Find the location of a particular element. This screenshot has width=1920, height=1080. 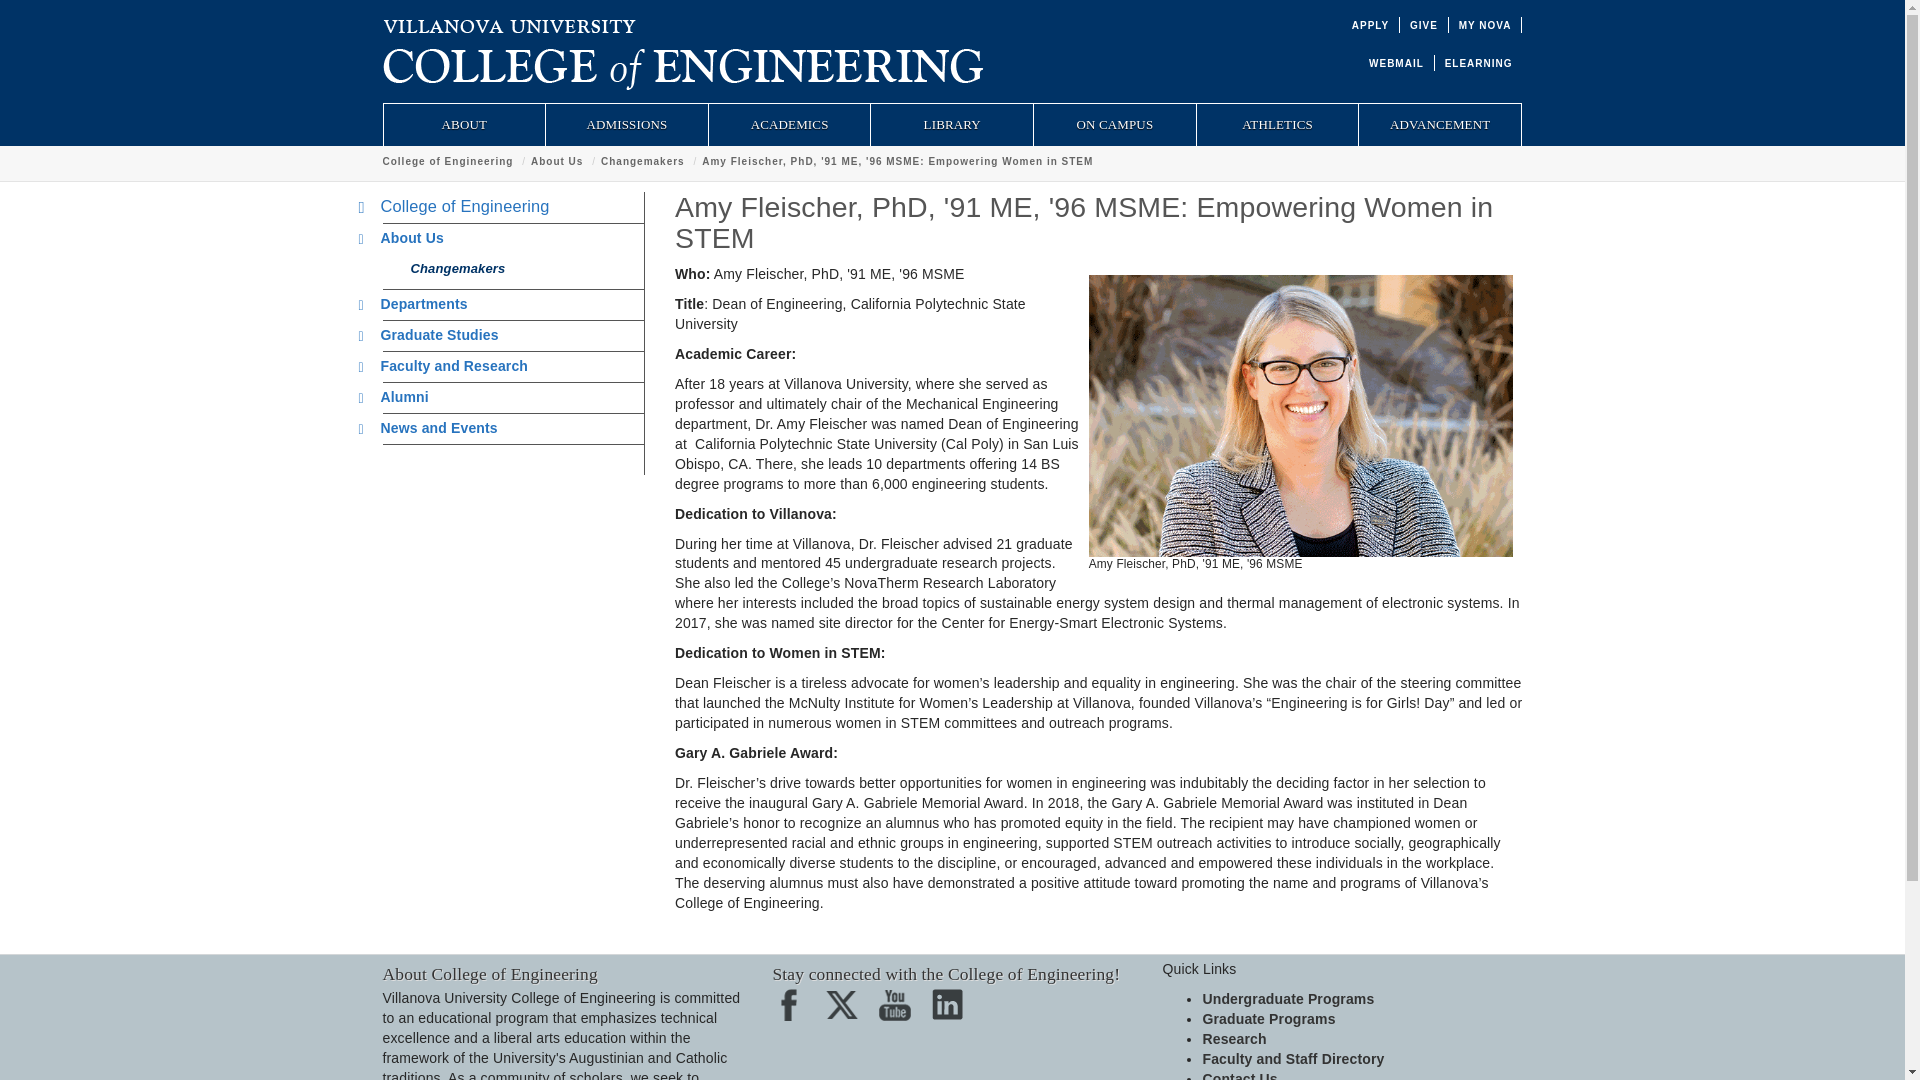

ADVANCEMENT is located at coordinates (1440, 124).